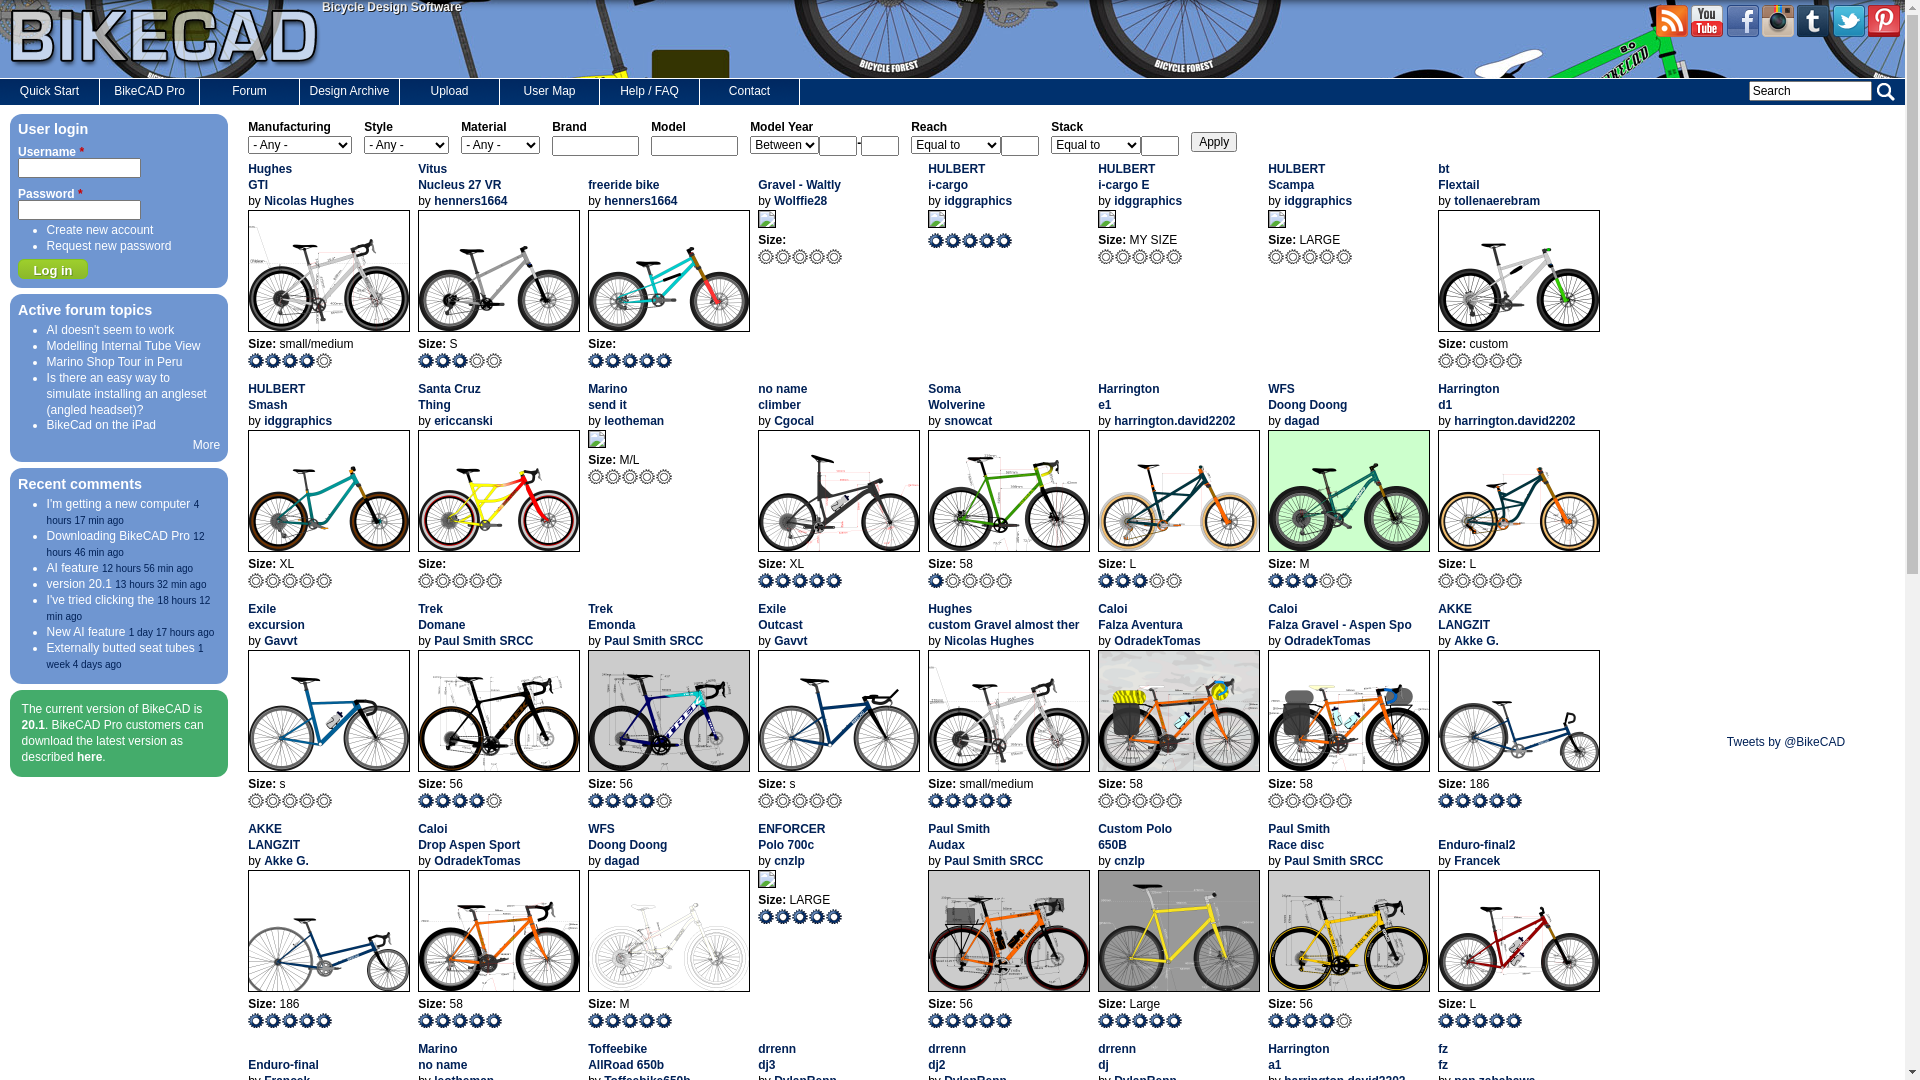 Image resolution: width=1920 pixels, height=1080 pixels. Describe the element at coordinates (478, 800) in the screenshot. I see `Give Domane 4/5` at that location.